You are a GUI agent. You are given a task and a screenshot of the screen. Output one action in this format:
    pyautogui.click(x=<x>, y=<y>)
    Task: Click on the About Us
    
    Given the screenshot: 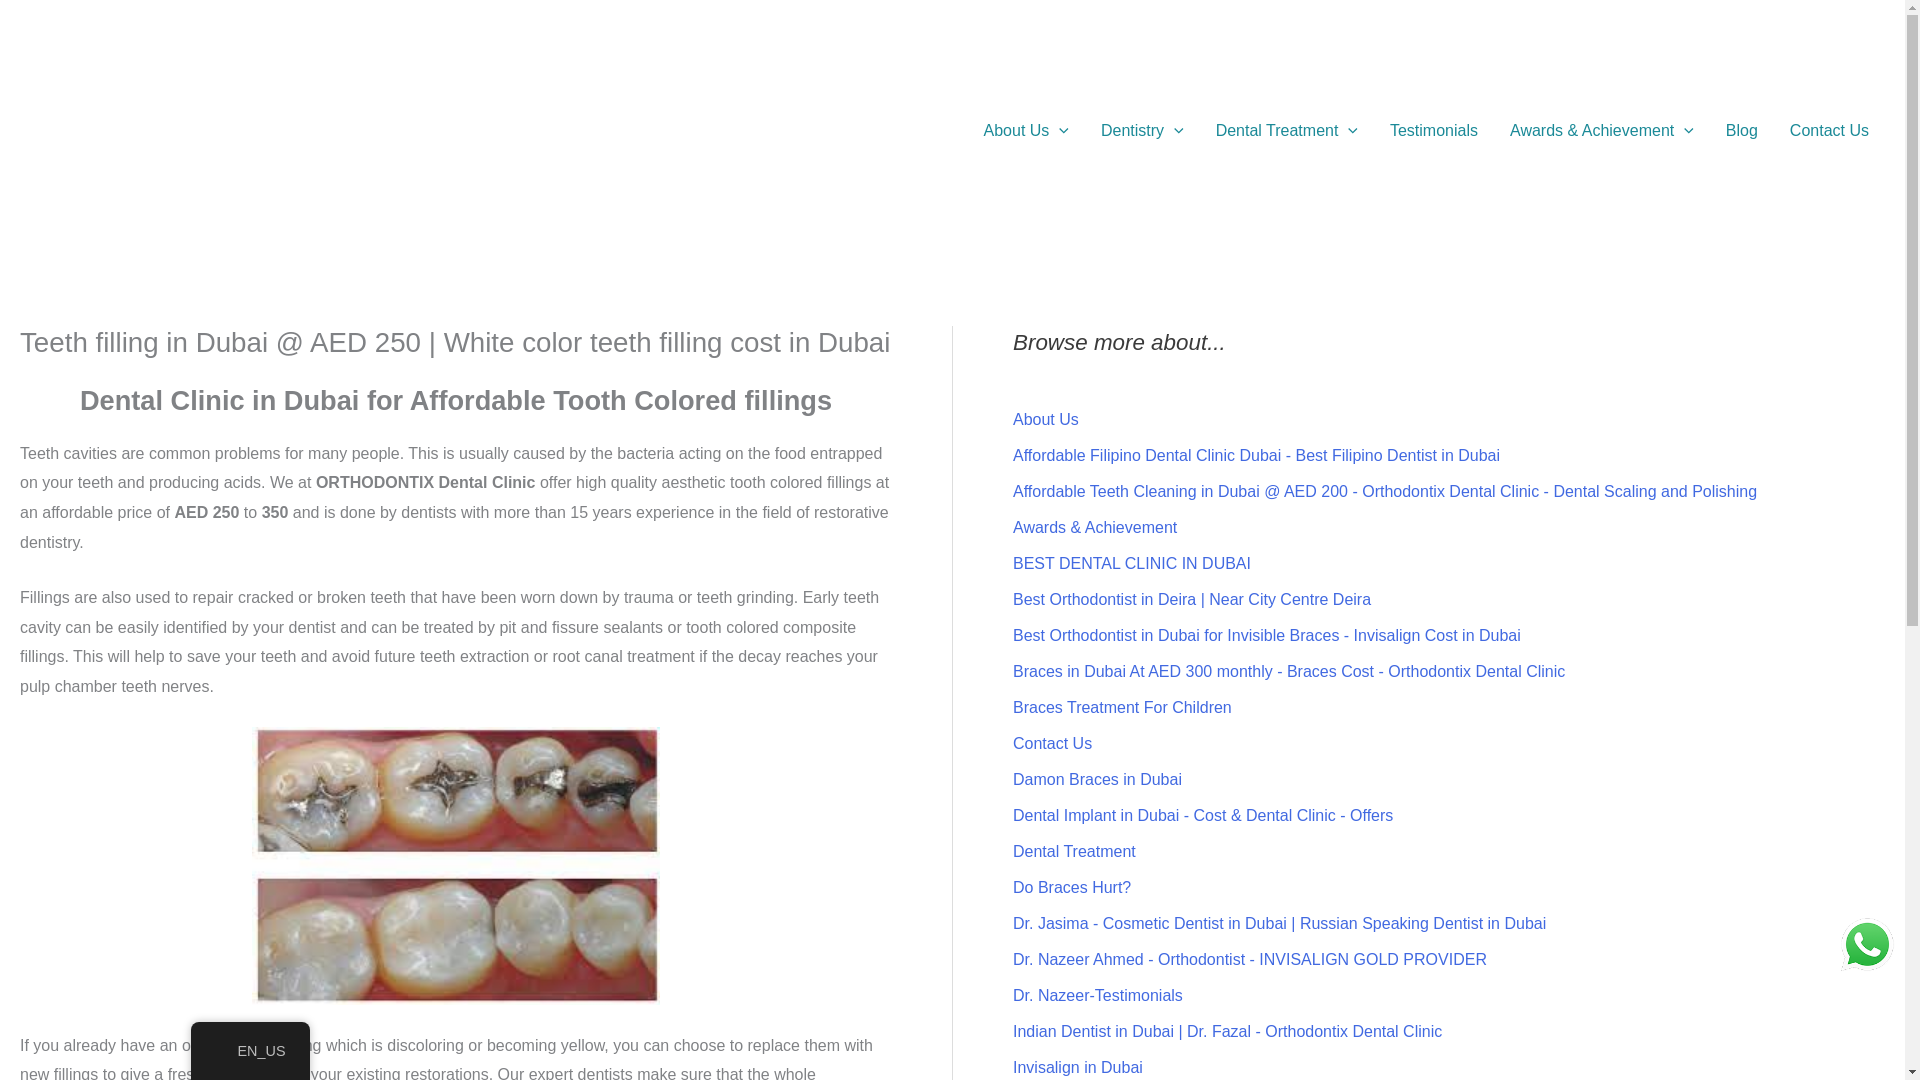 What is the action you would take?
    pyautogui.click(x=1026, y=131)
    